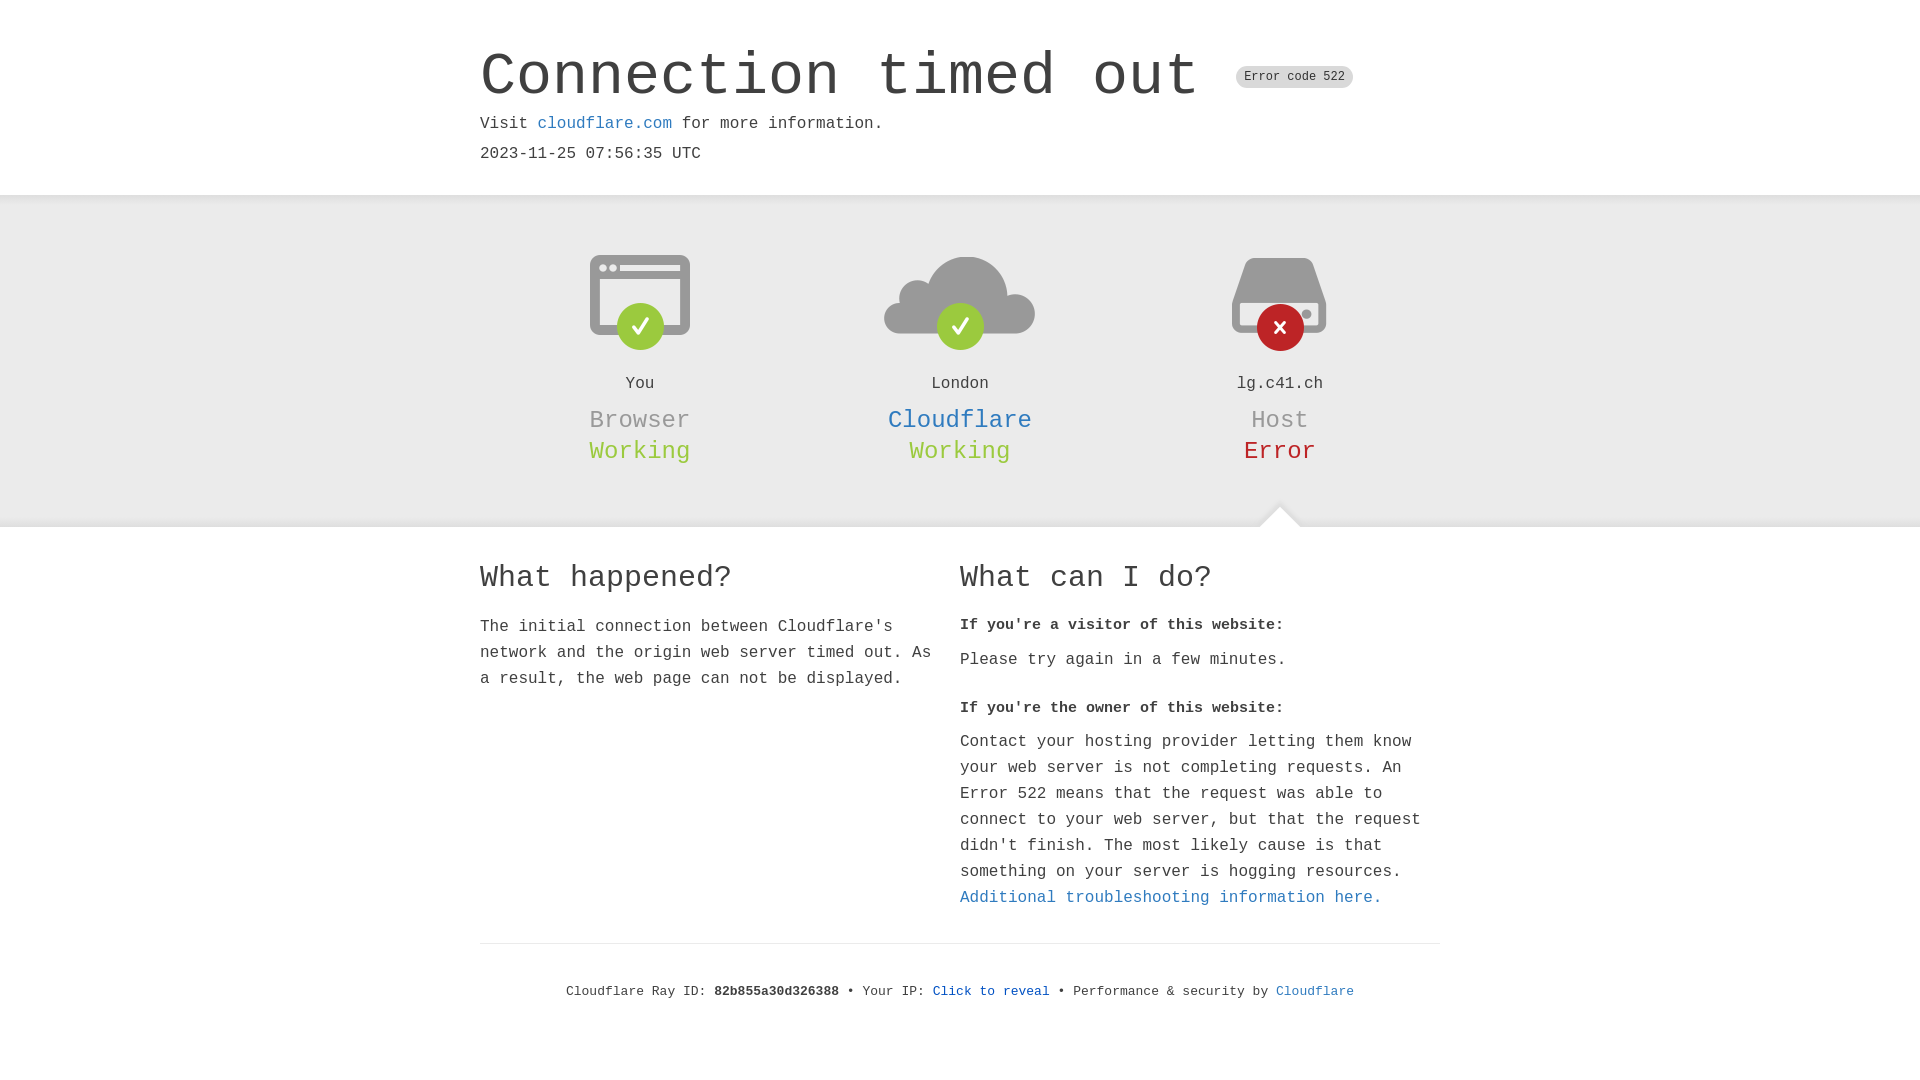  Describe the element at coordinates (605, 124) in the screenshot. I see `cloudflare.com` at that location.